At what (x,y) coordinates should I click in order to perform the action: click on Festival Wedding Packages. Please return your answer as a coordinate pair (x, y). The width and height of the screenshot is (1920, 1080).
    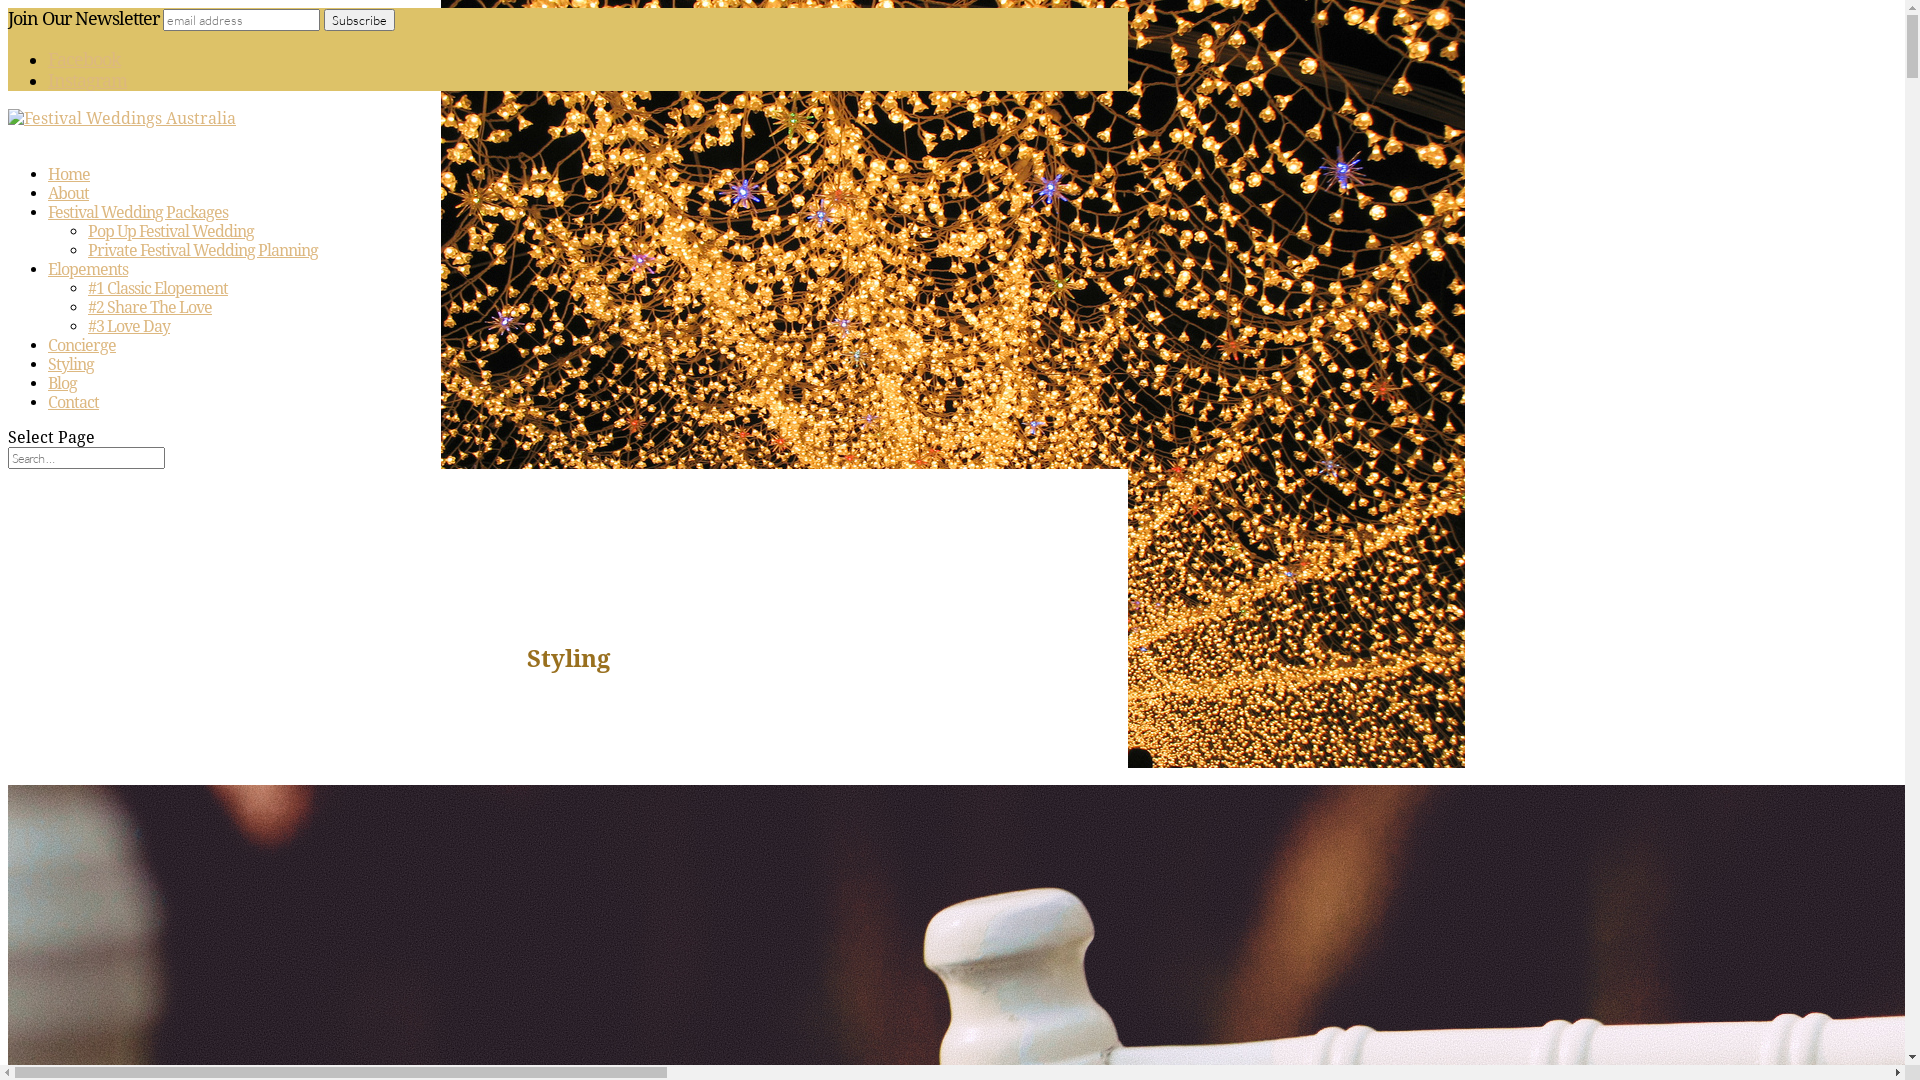
    Looking at the image, I should click on (138, 223).